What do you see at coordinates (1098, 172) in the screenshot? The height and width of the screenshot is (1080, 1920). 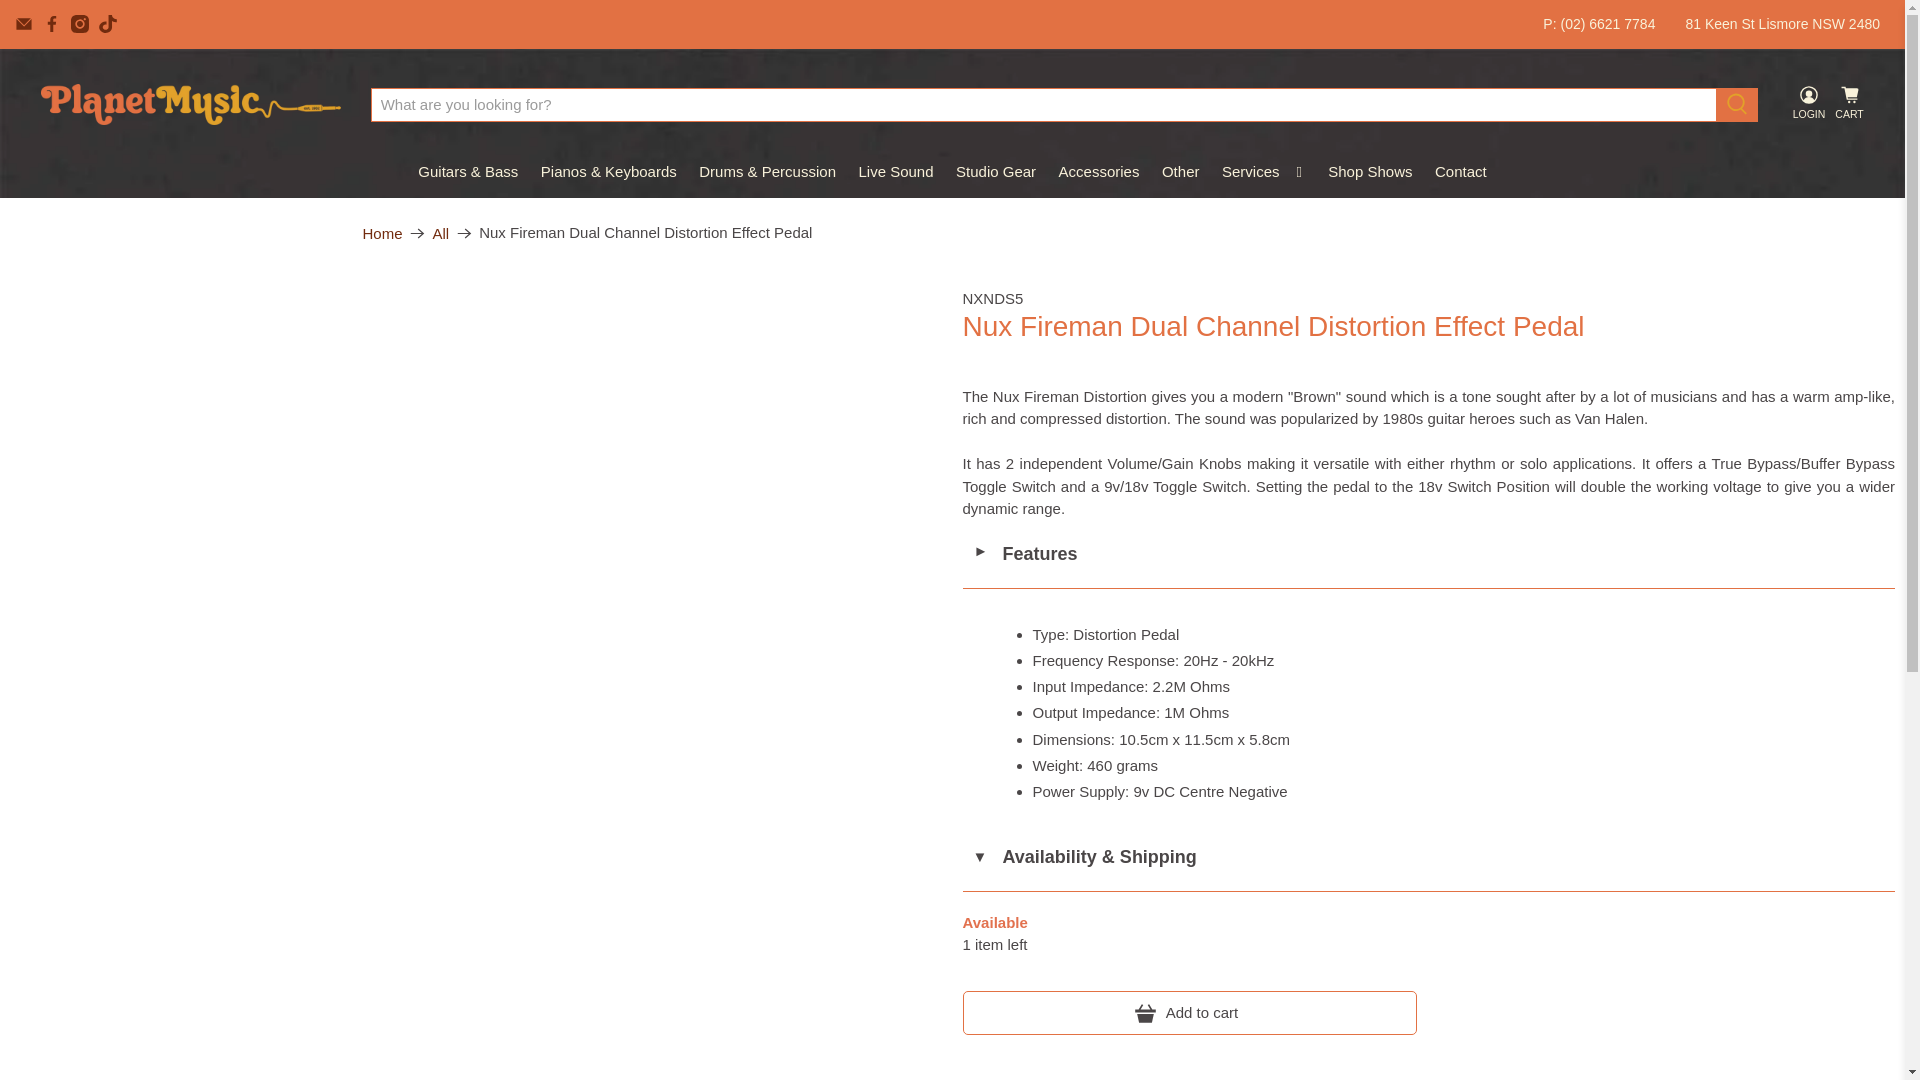 I see `Accessories` at bounding box center [1098, 172].